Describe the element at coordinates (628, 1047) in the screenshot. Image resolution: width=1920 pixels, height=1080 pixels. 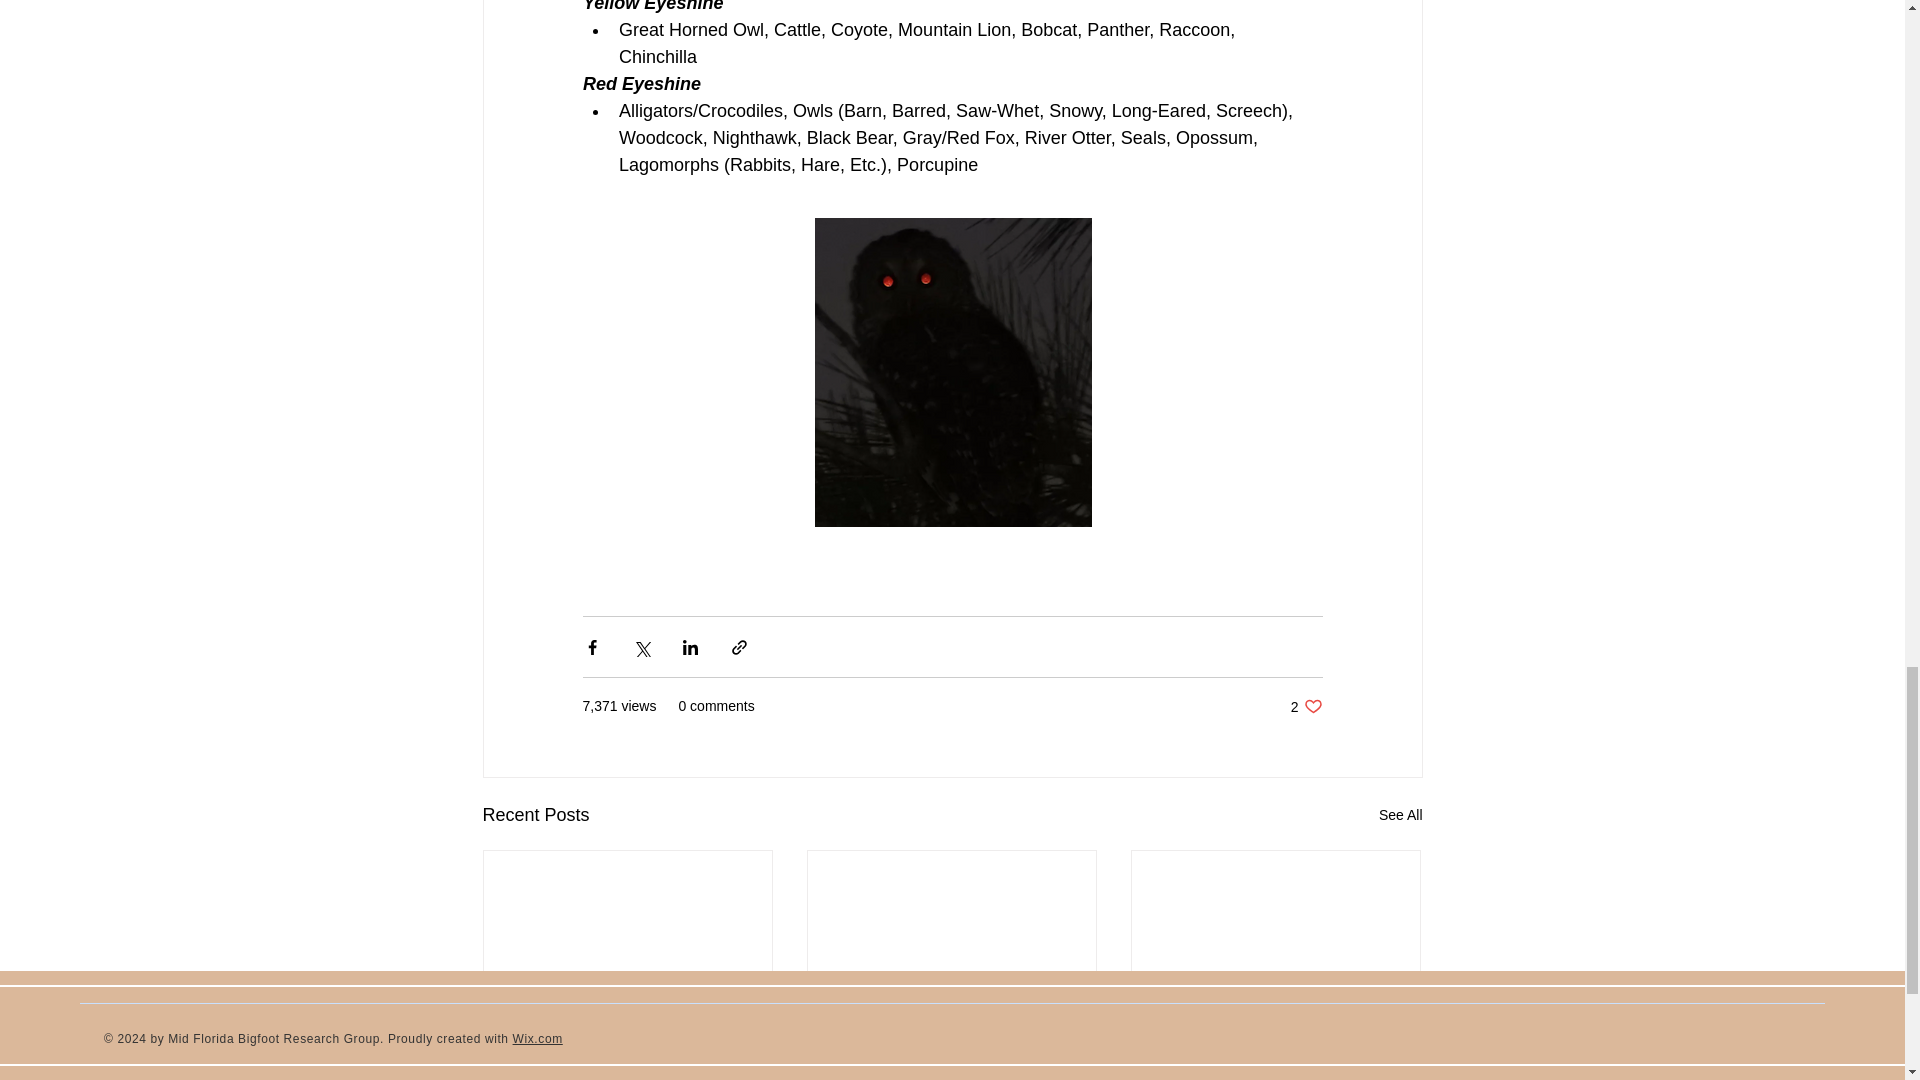
I see `What is eDNA?` at that location.